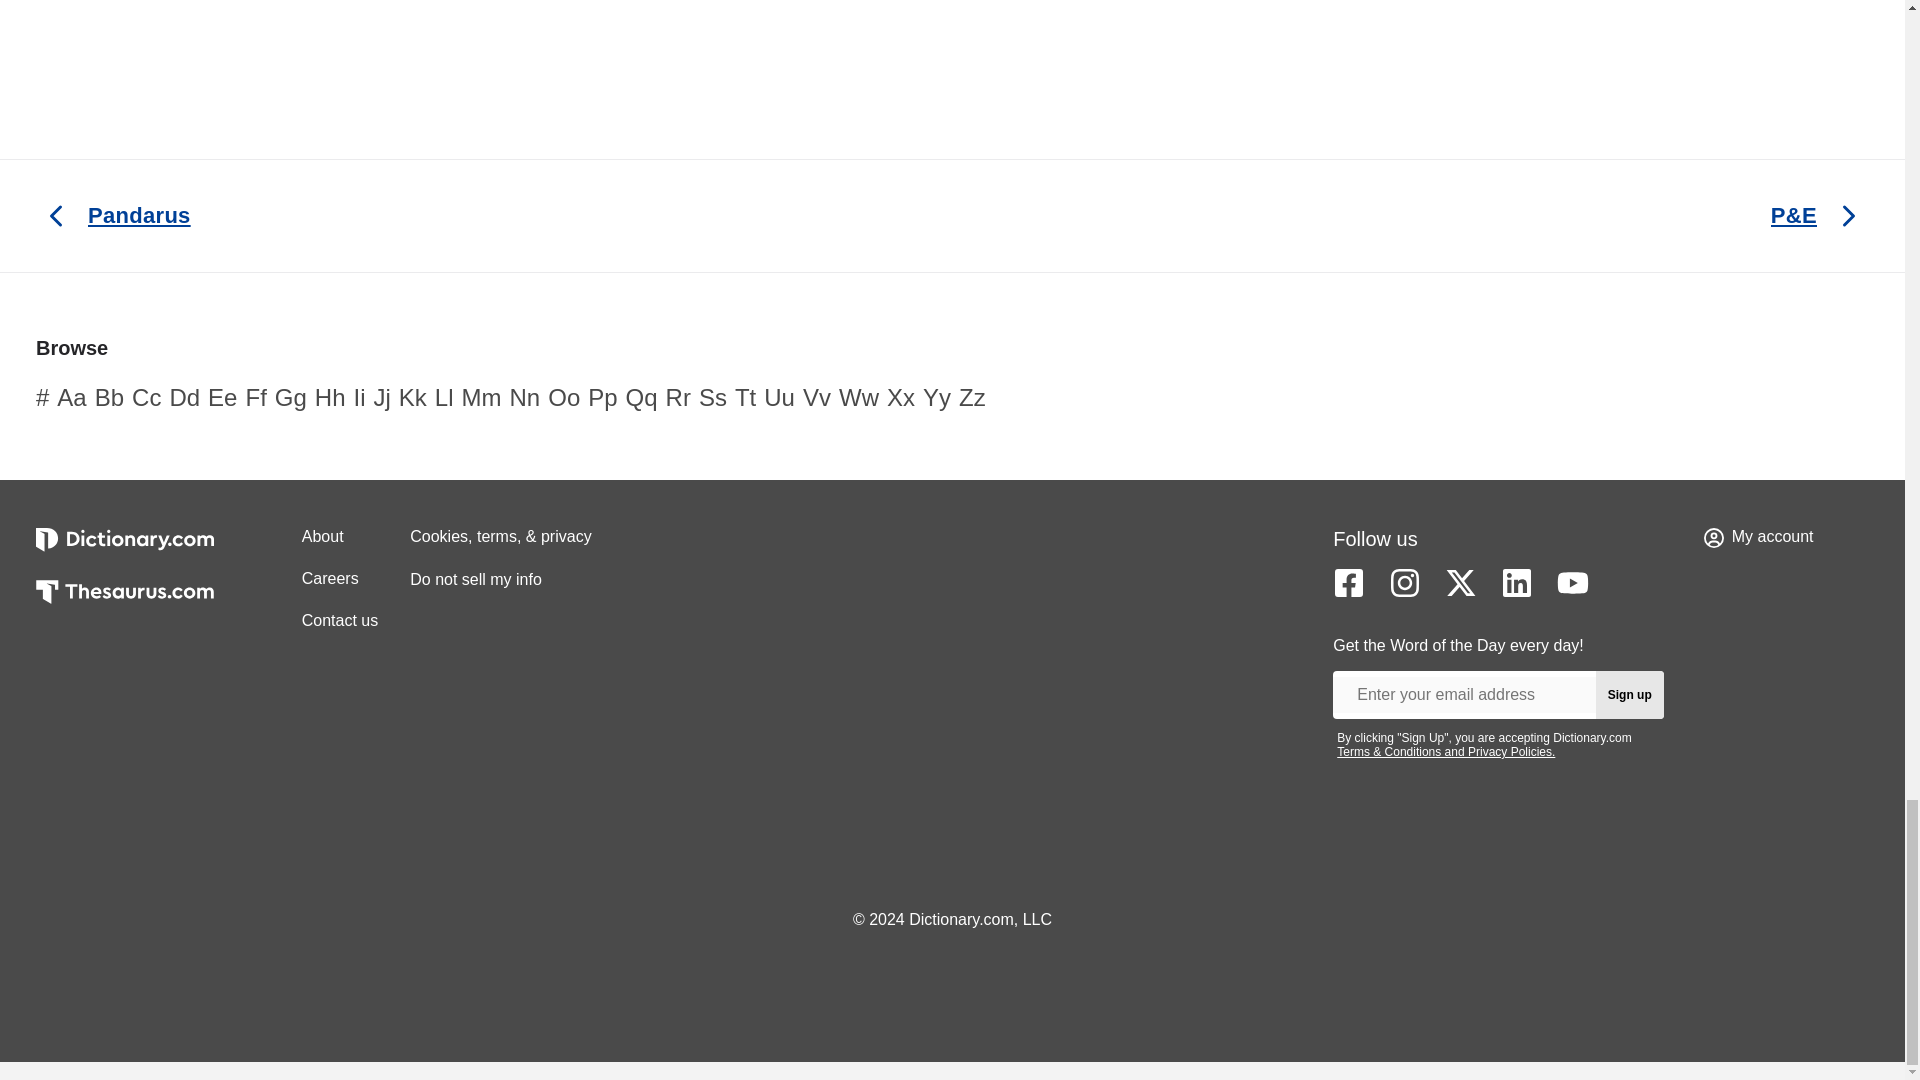  What do you see at coordinates (1404, 583) in the screenshot?
I see `instagram` at bounding box center [1404, 583].